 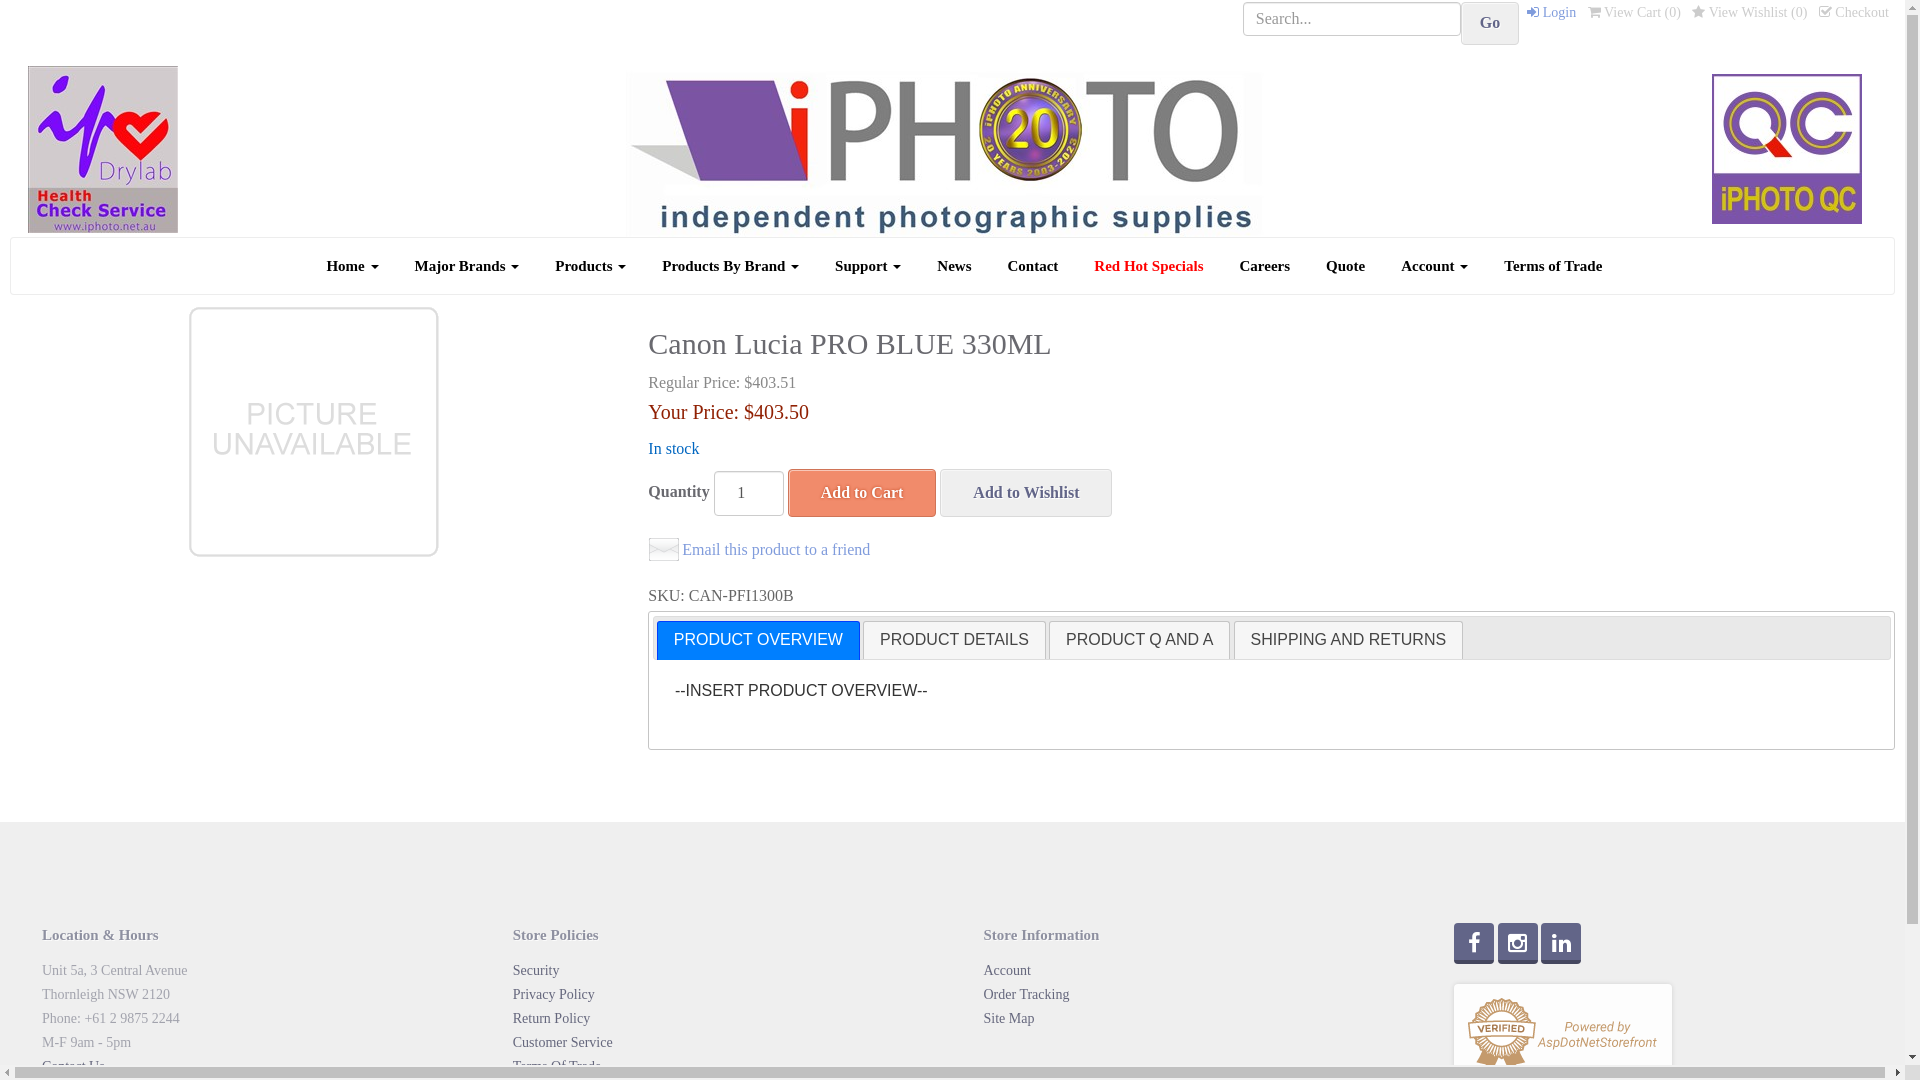 What do you see at coordinates (103, 147) in the screenshot?
I see `IPS` at bounding box center [103, 147].